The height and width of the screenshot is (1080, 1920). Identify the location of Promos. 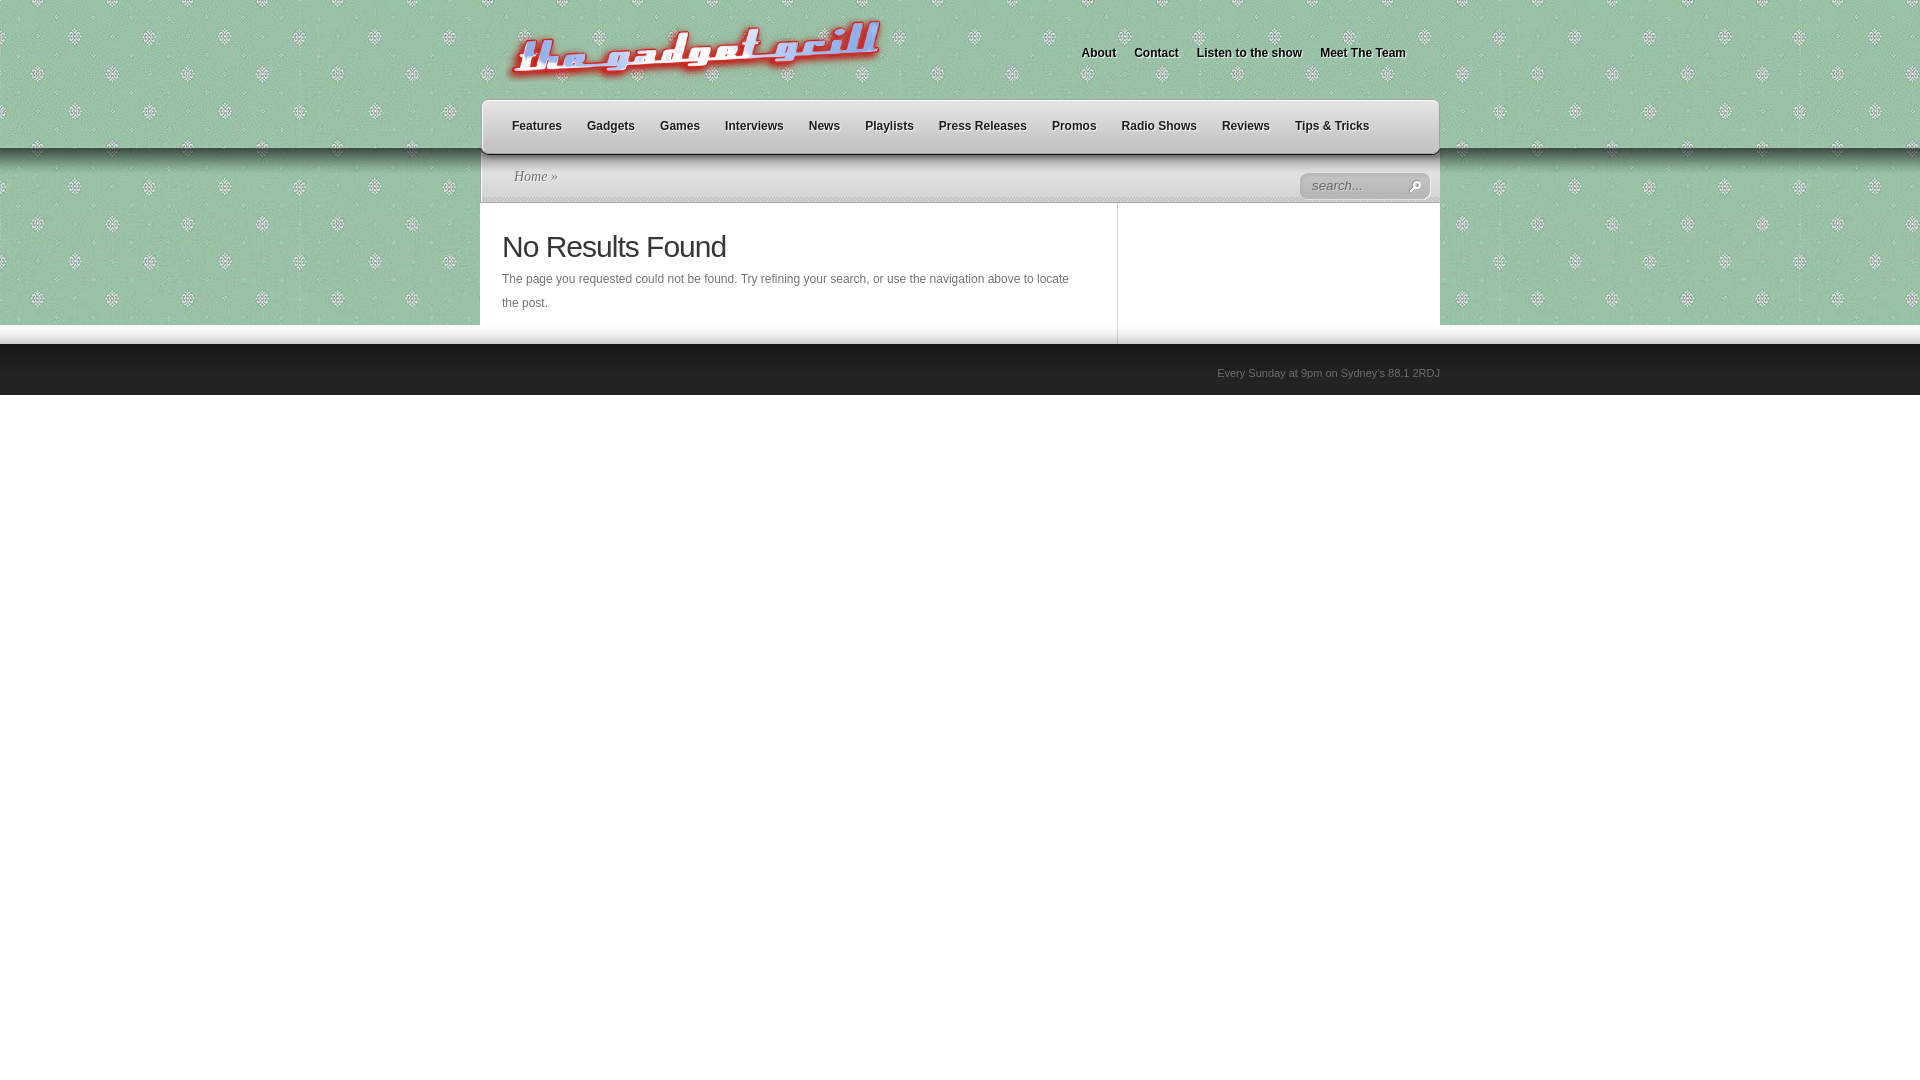
(1074, 133).